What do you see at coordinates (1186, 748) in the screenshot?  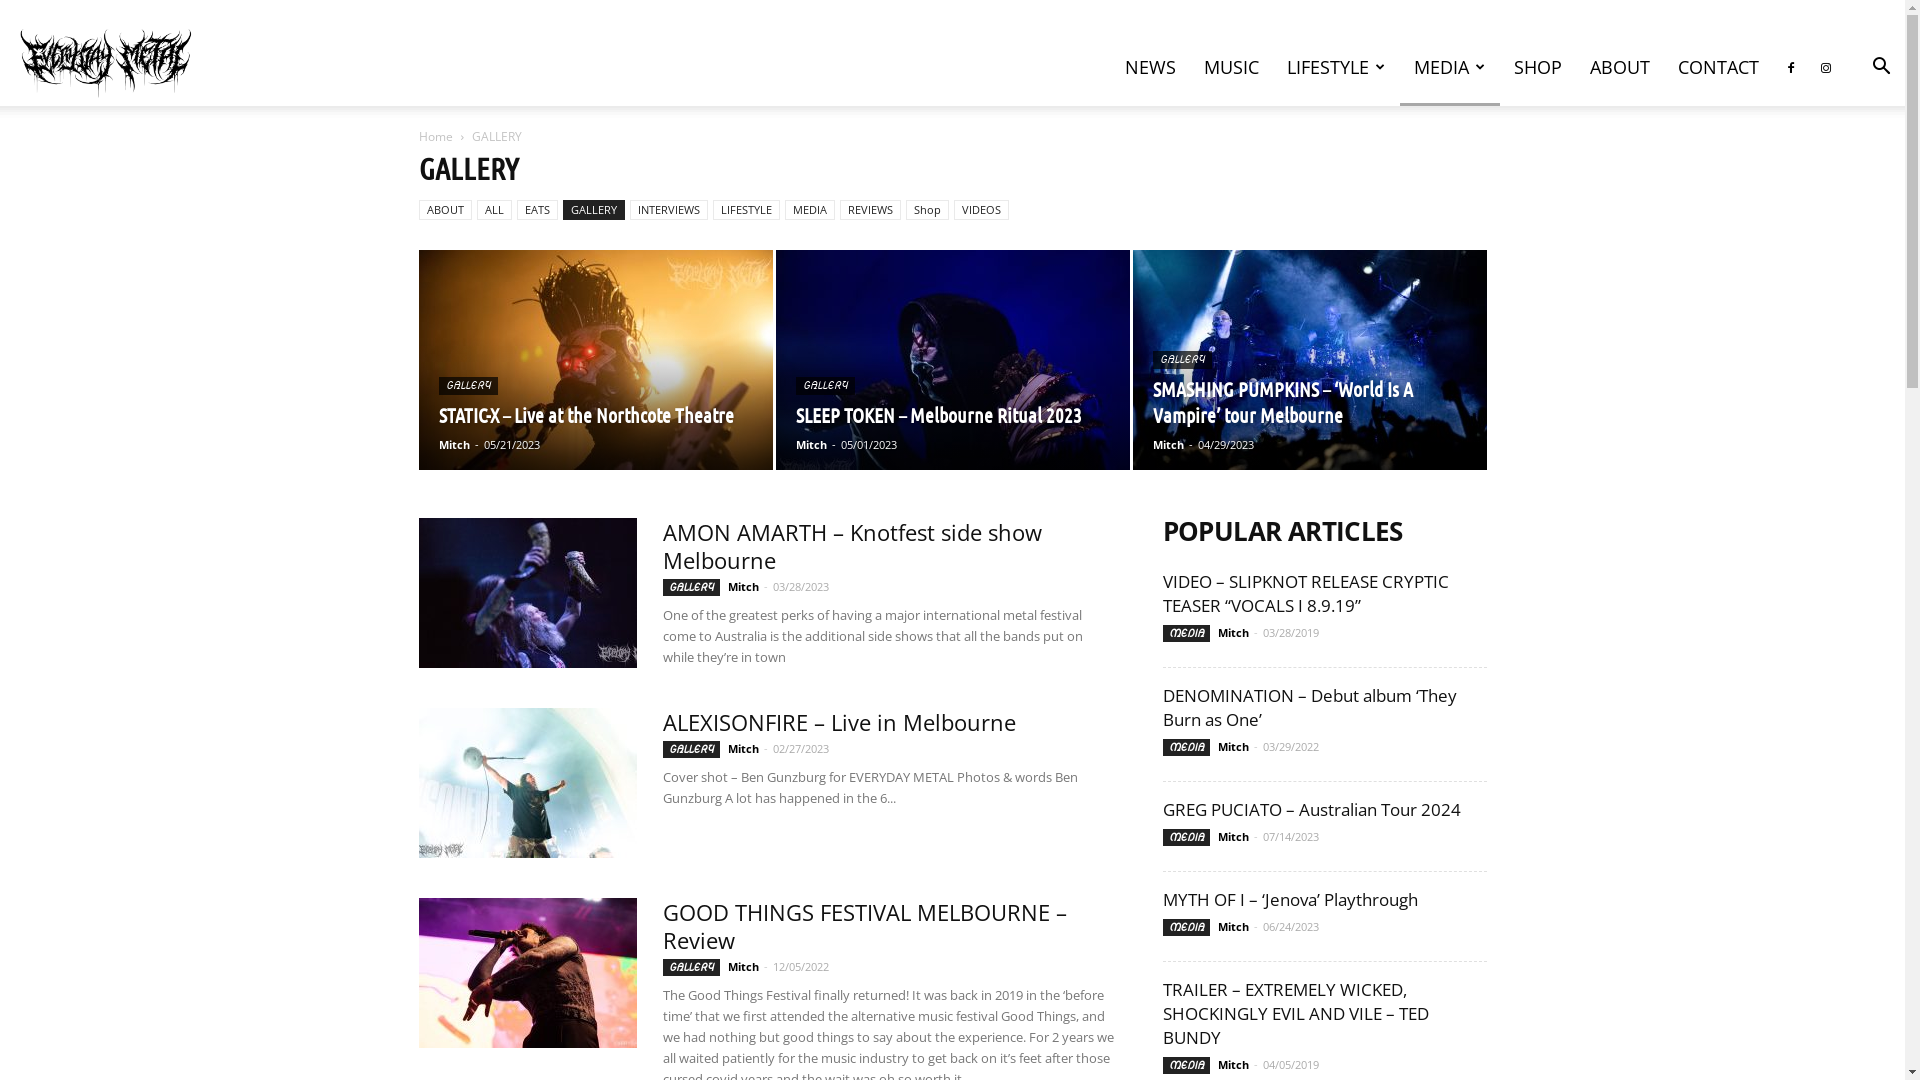 I see `MEDIA` at bounding box center [1186, 748].